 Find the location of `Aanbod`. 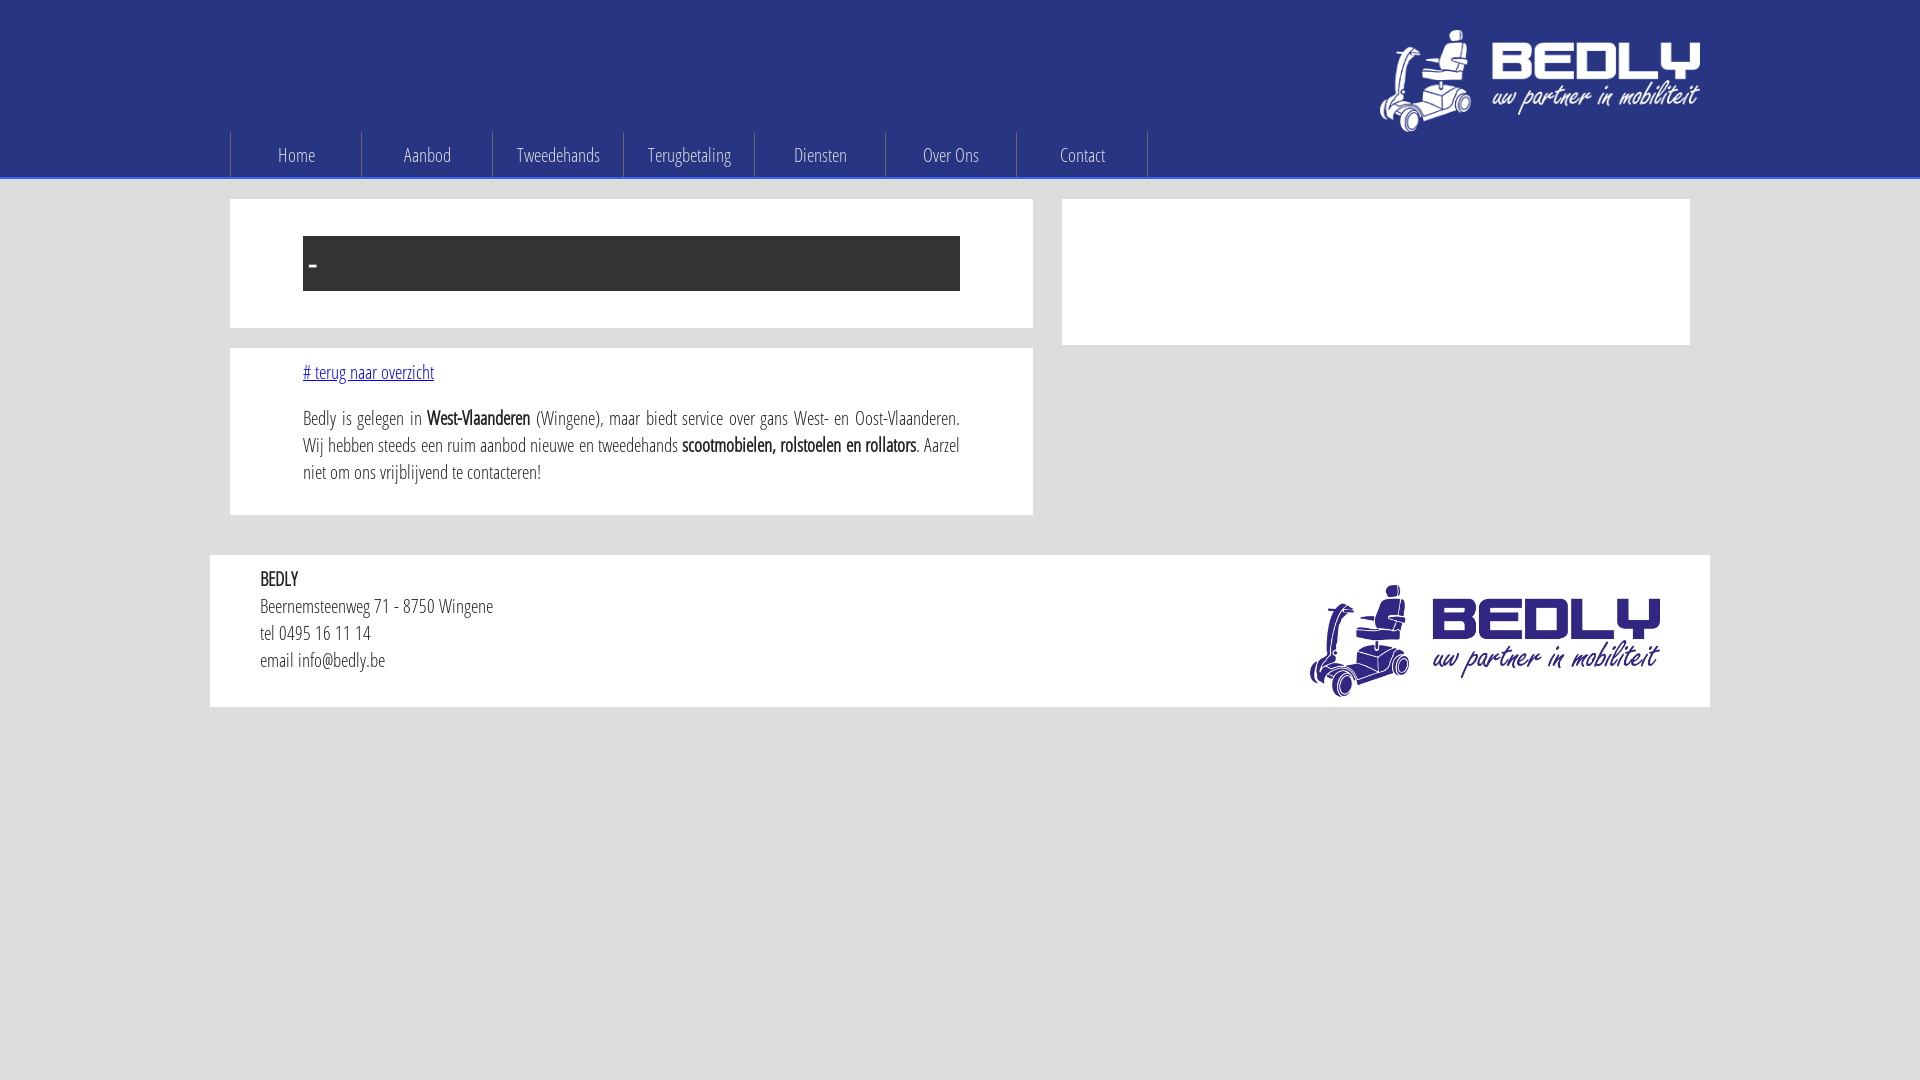

Aanbod is located at coordinates (428, 154).